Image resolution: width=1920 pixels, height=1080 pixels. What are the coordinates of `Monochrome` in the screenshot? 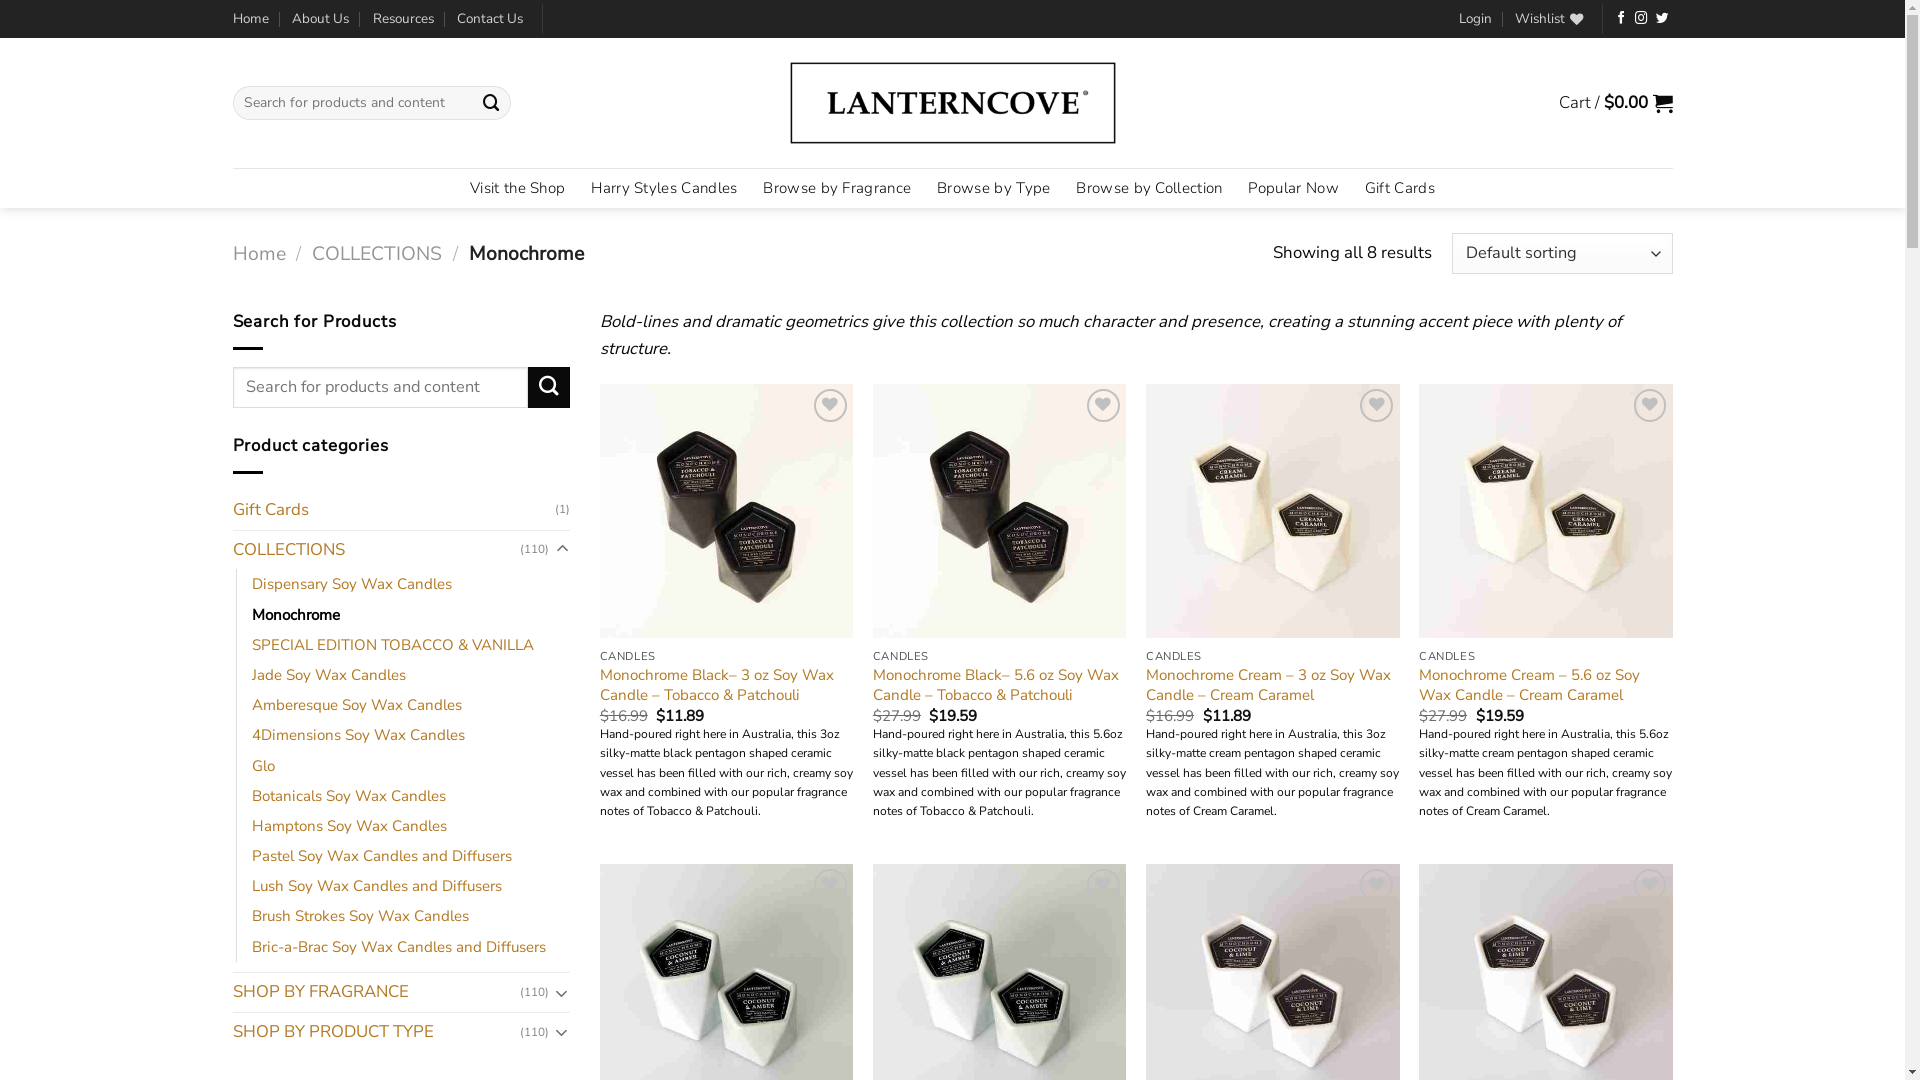 It's located at (296, 615).